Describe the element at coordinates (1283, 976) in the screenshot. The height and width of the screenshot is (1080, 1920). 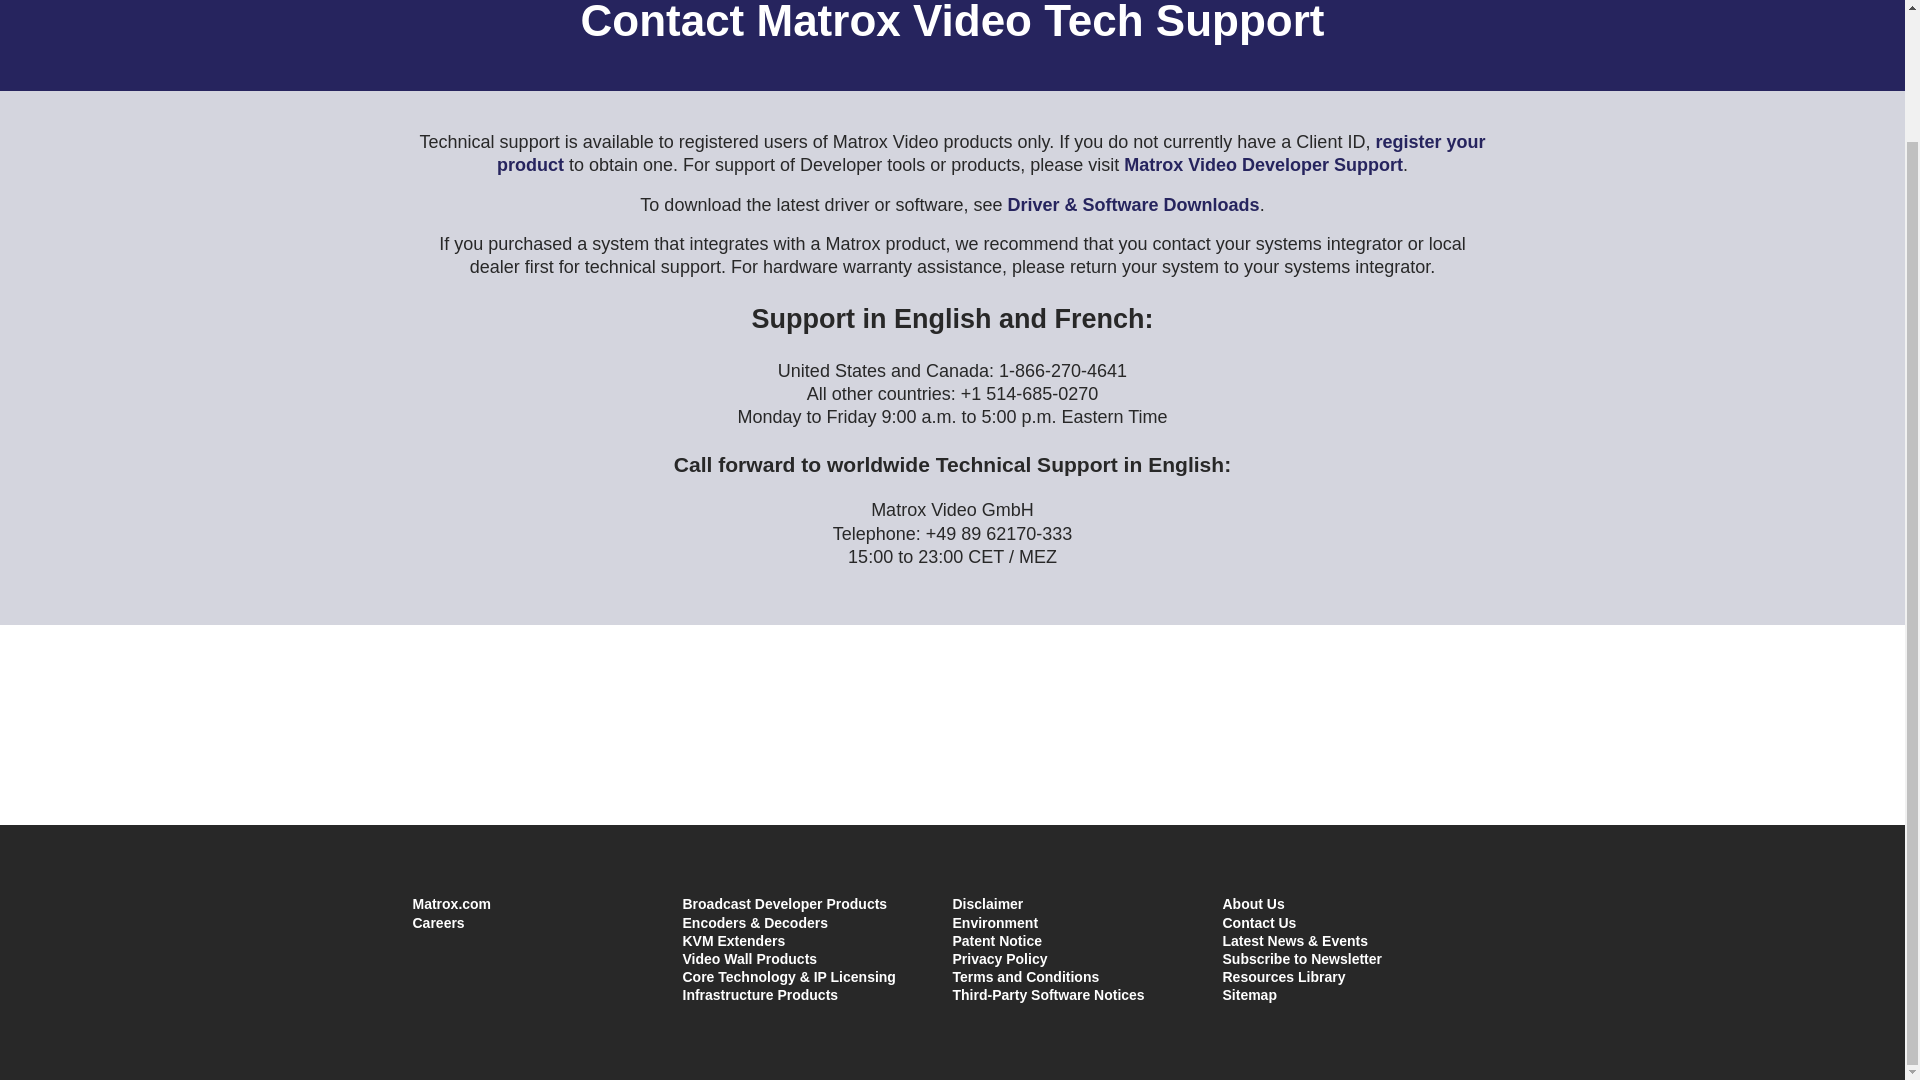
I see `Resources Library` at that location.